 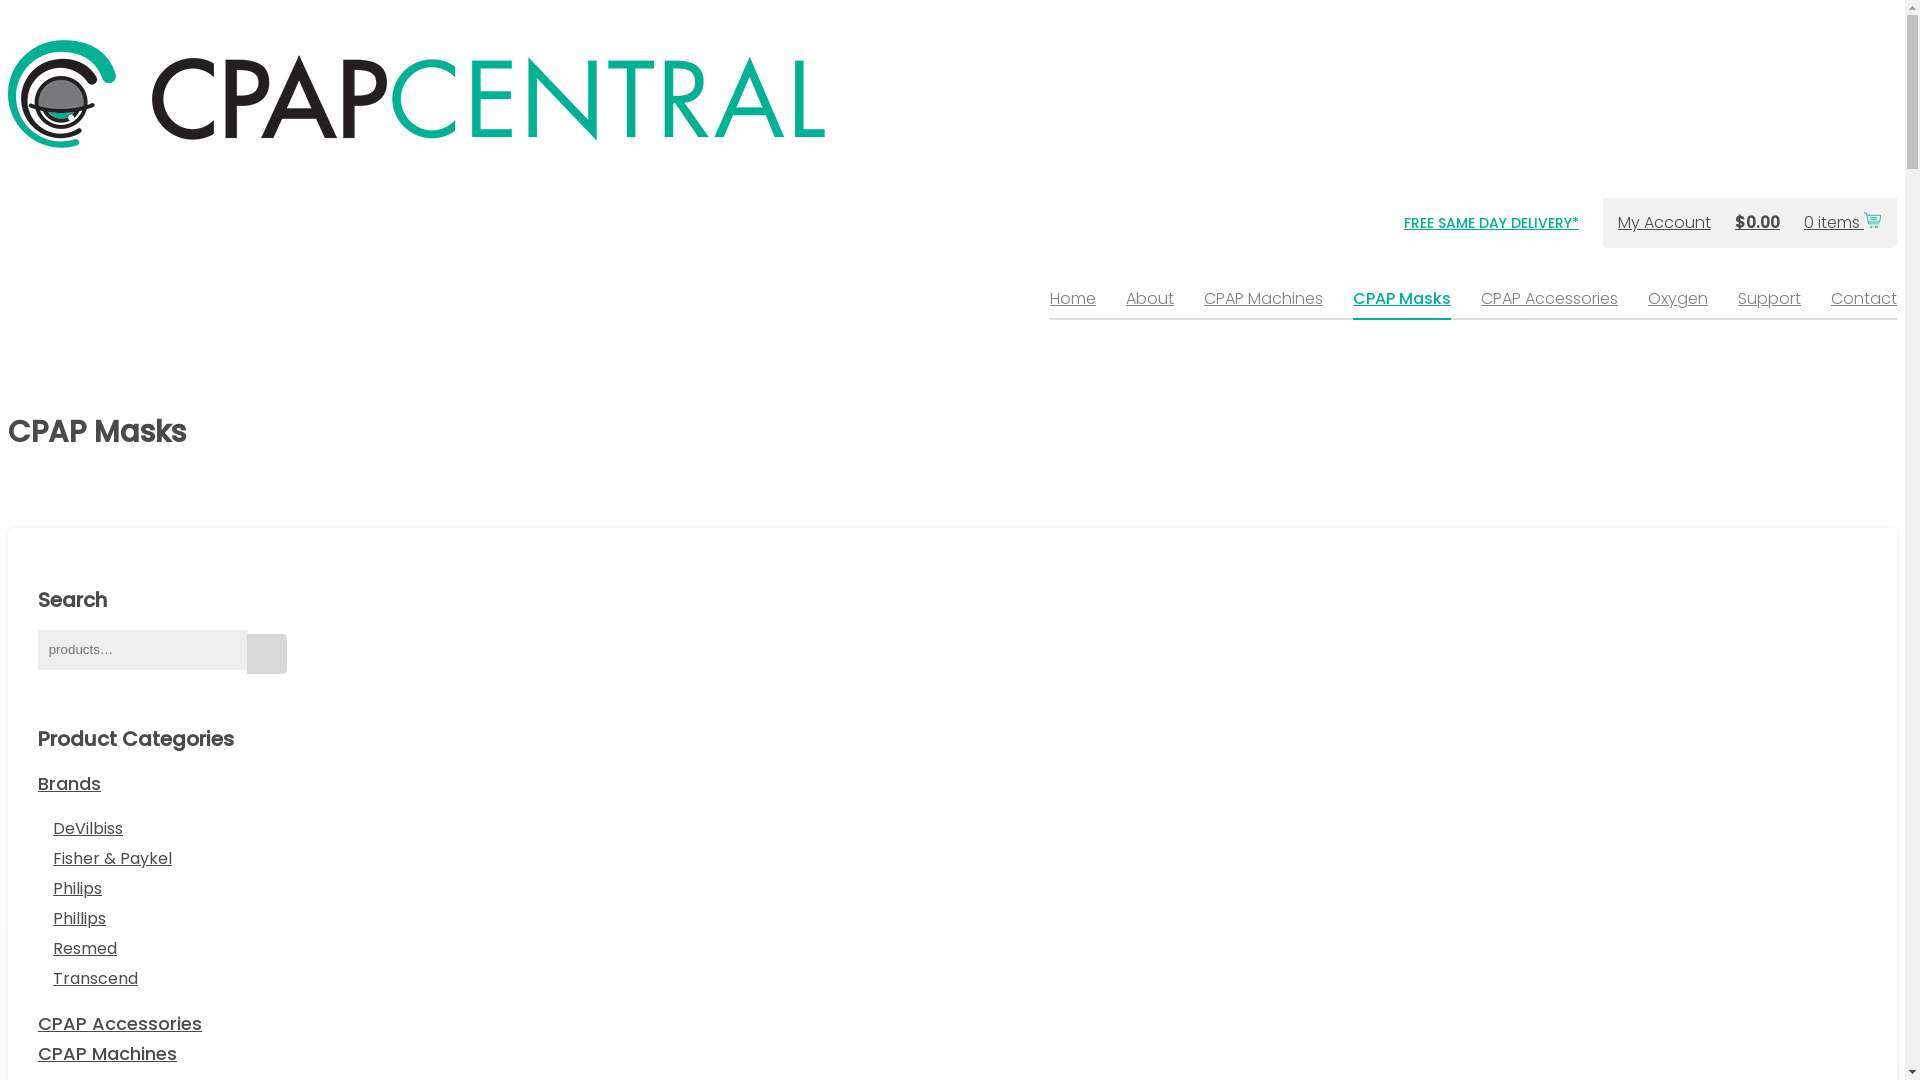 I want to click on Resmed, so click(x=85, y=948).